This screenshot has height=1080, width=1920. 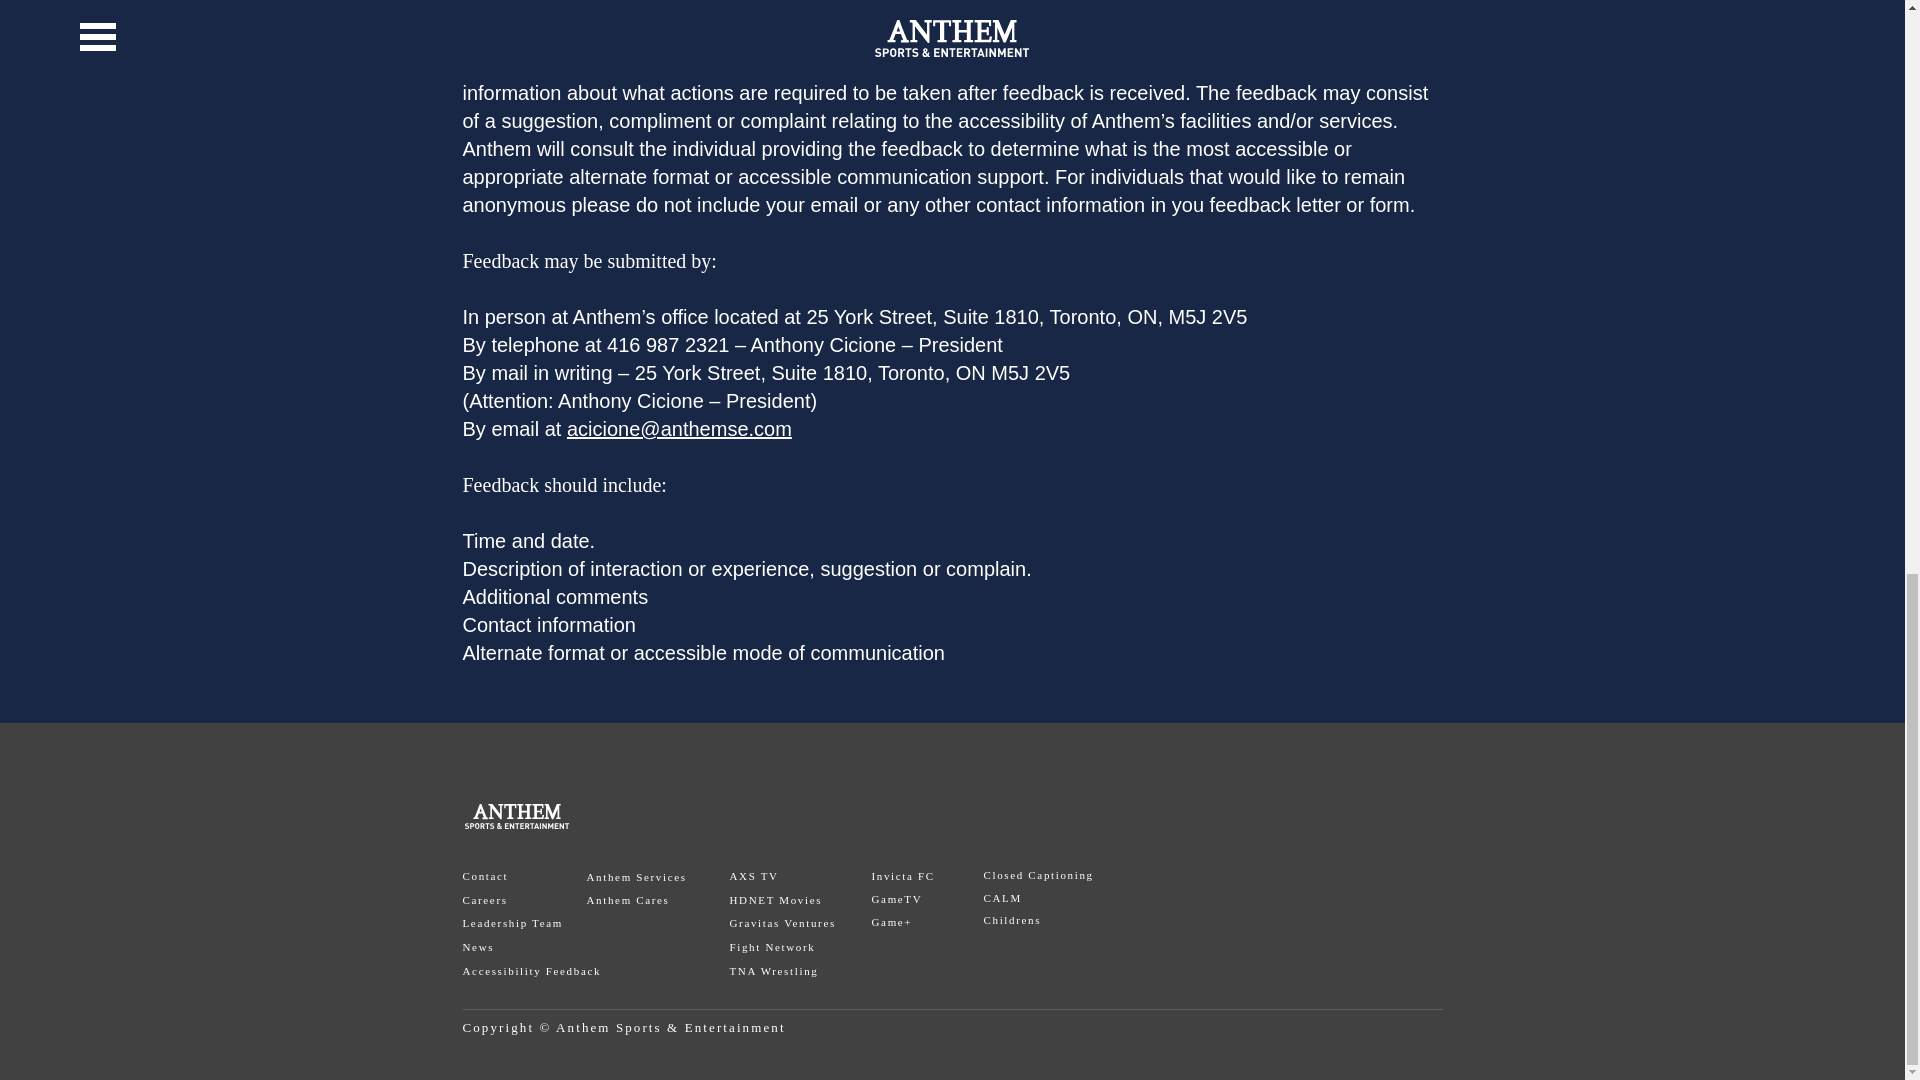 I want to click on Anthem Cares, so click(x=626, y=900).